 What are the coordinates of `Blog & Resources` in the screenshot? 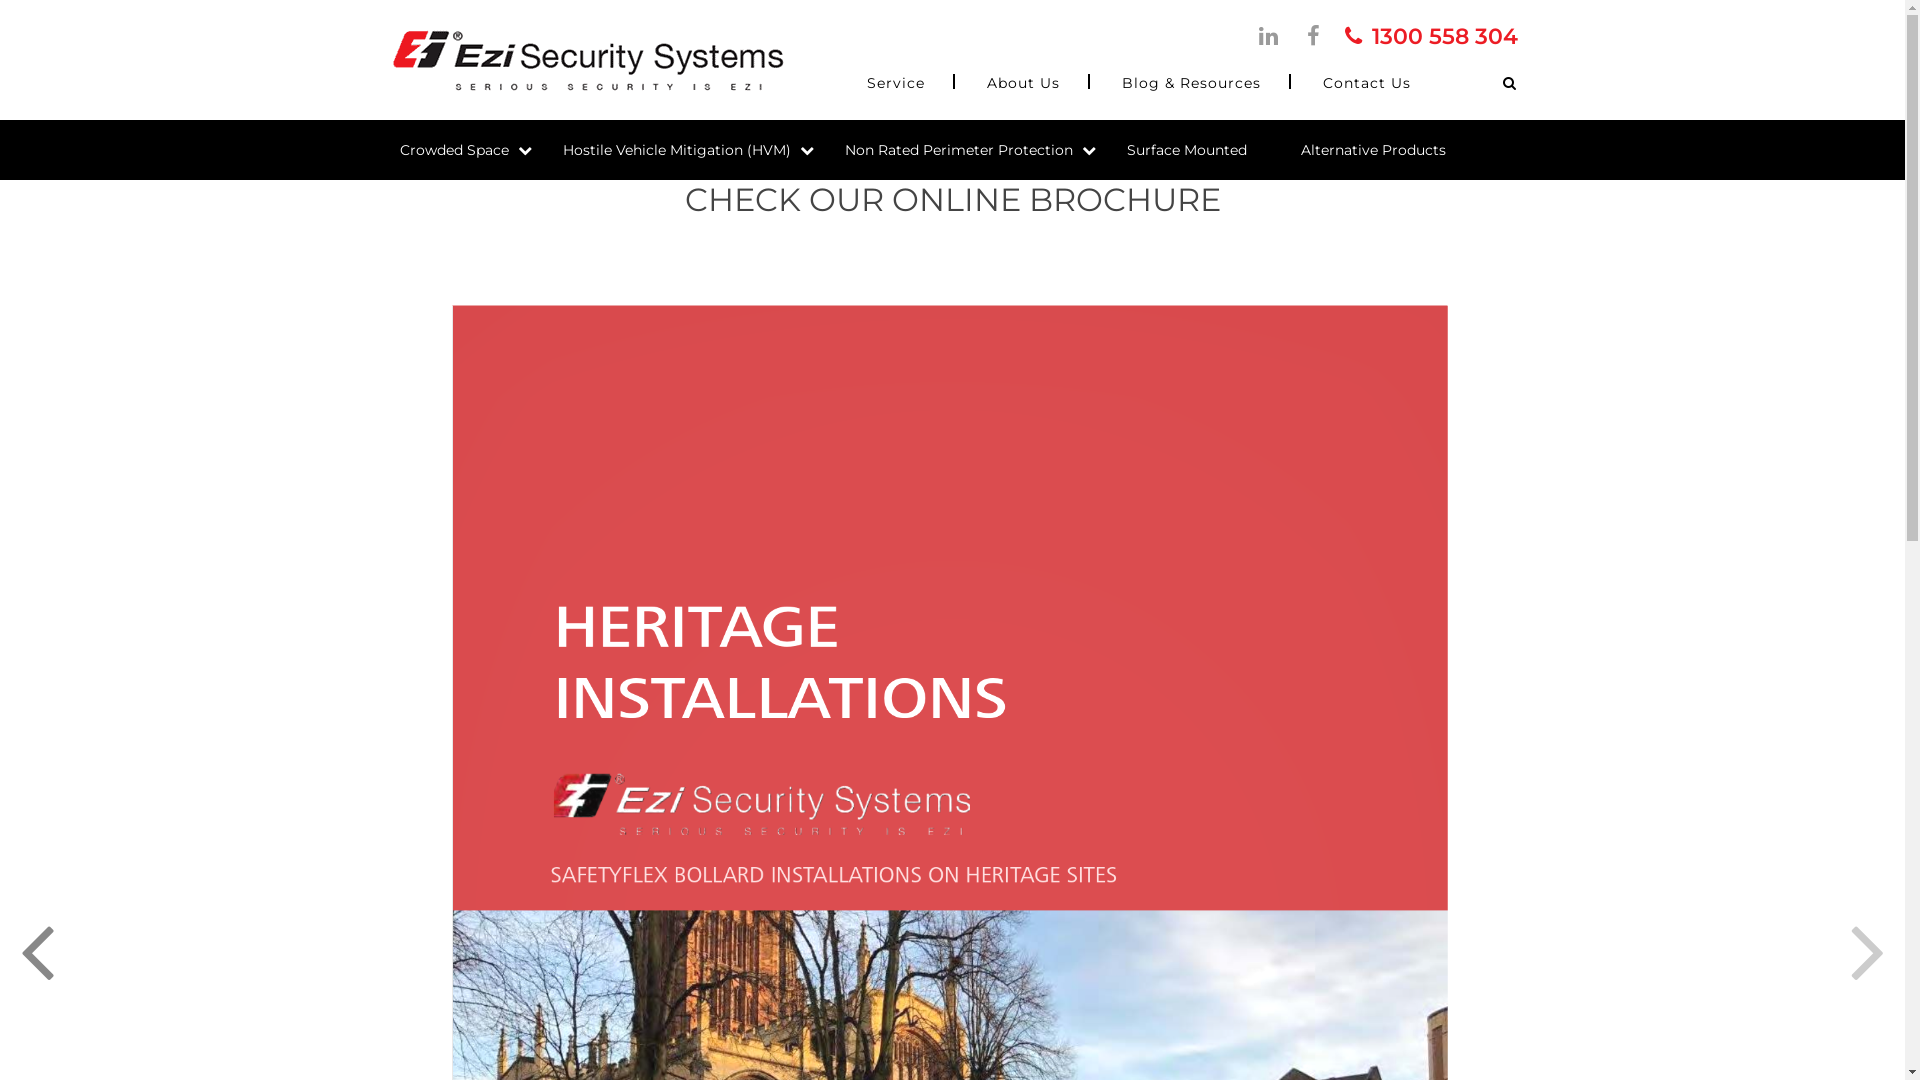 It's located at (1192, 83).